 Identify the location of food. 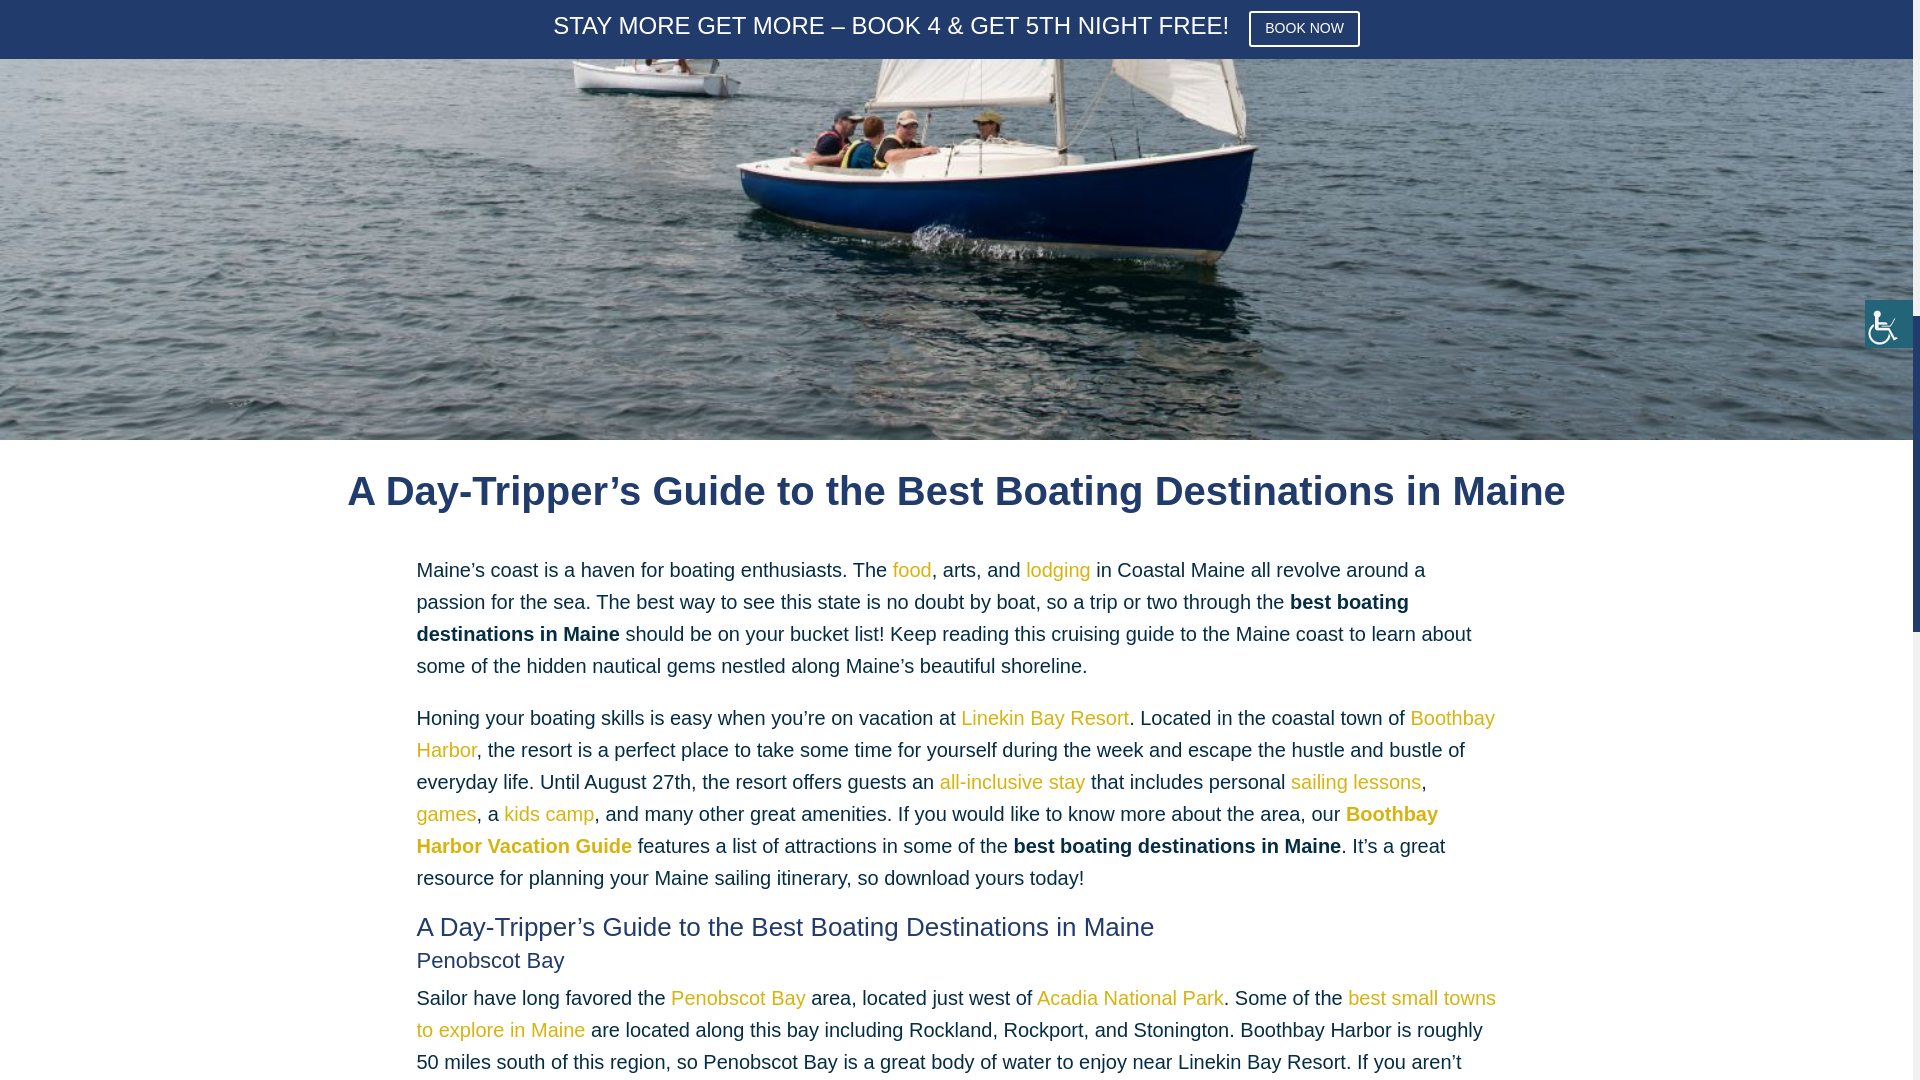
(912, 570).